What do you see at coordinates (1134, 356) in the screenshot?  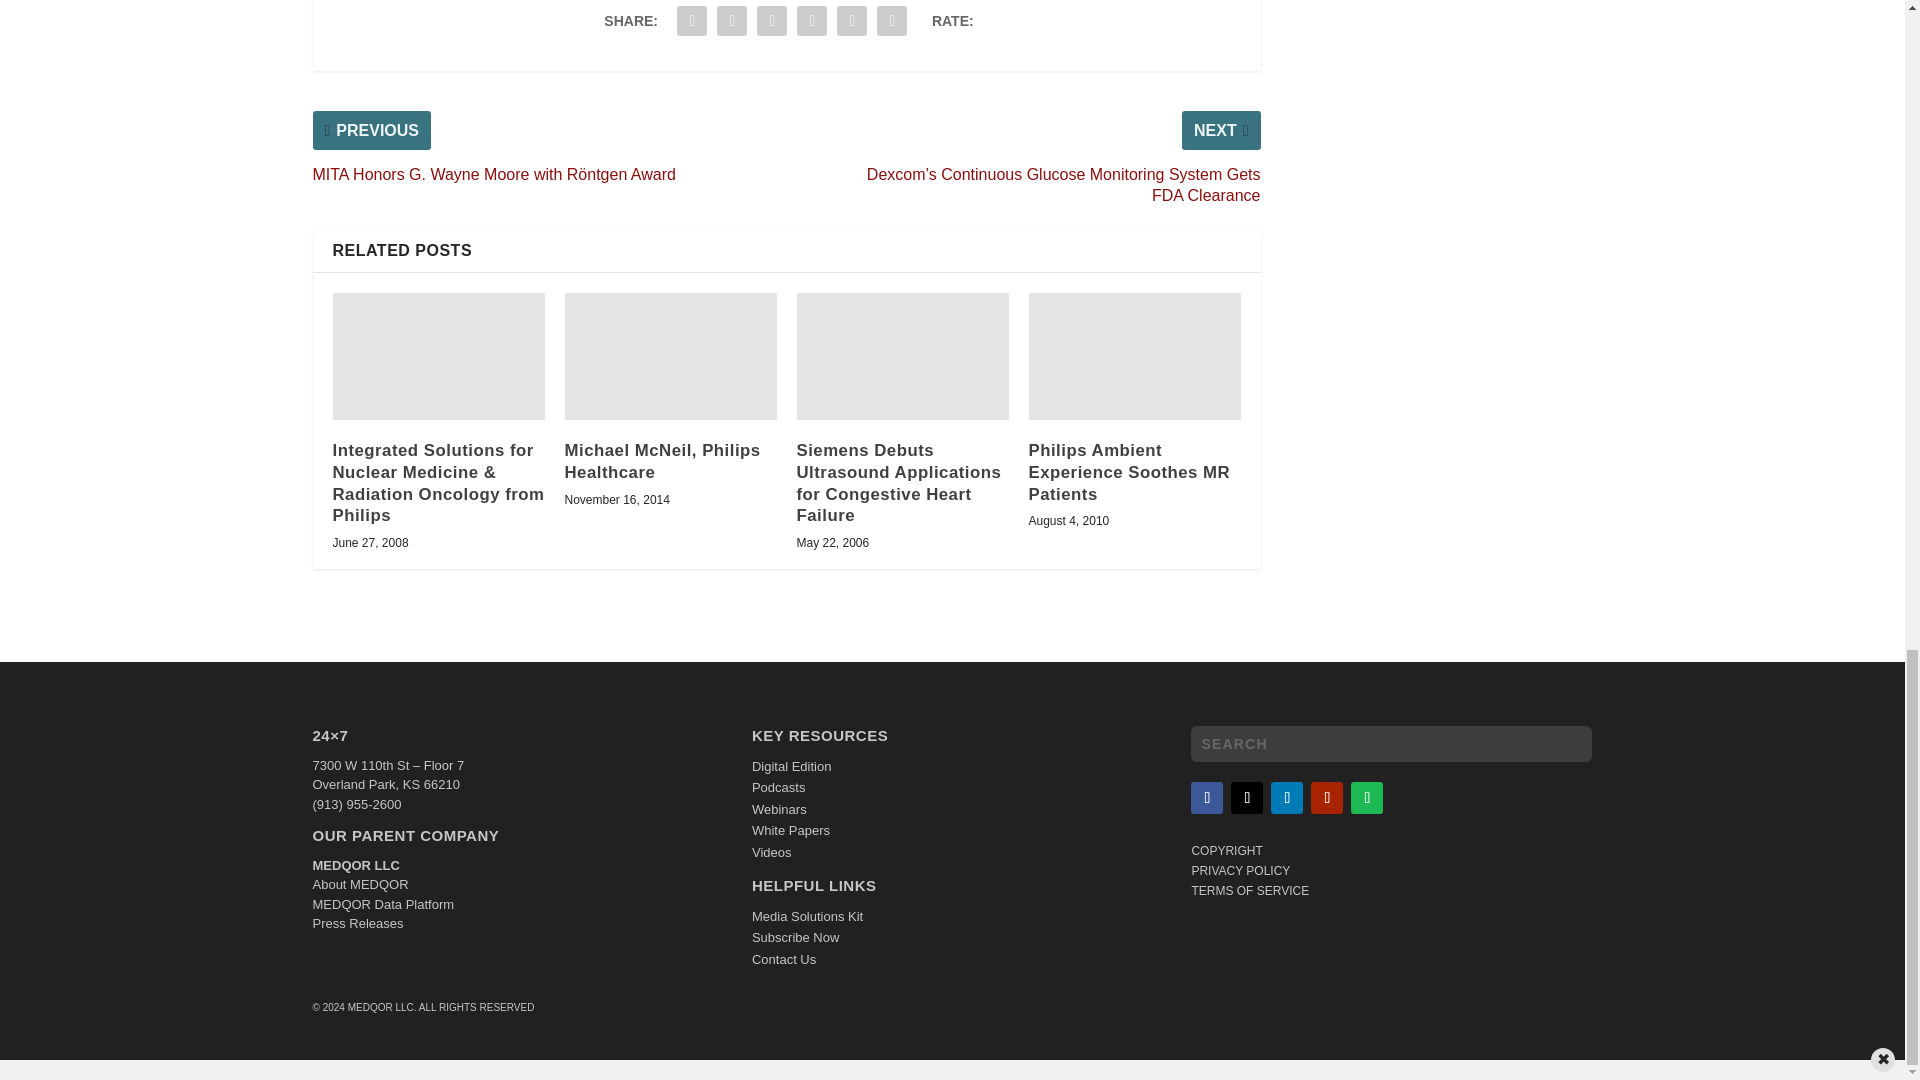 I see `Philips Ambient Experience Soothes MR Patients` at bounding box center [1134, 356].